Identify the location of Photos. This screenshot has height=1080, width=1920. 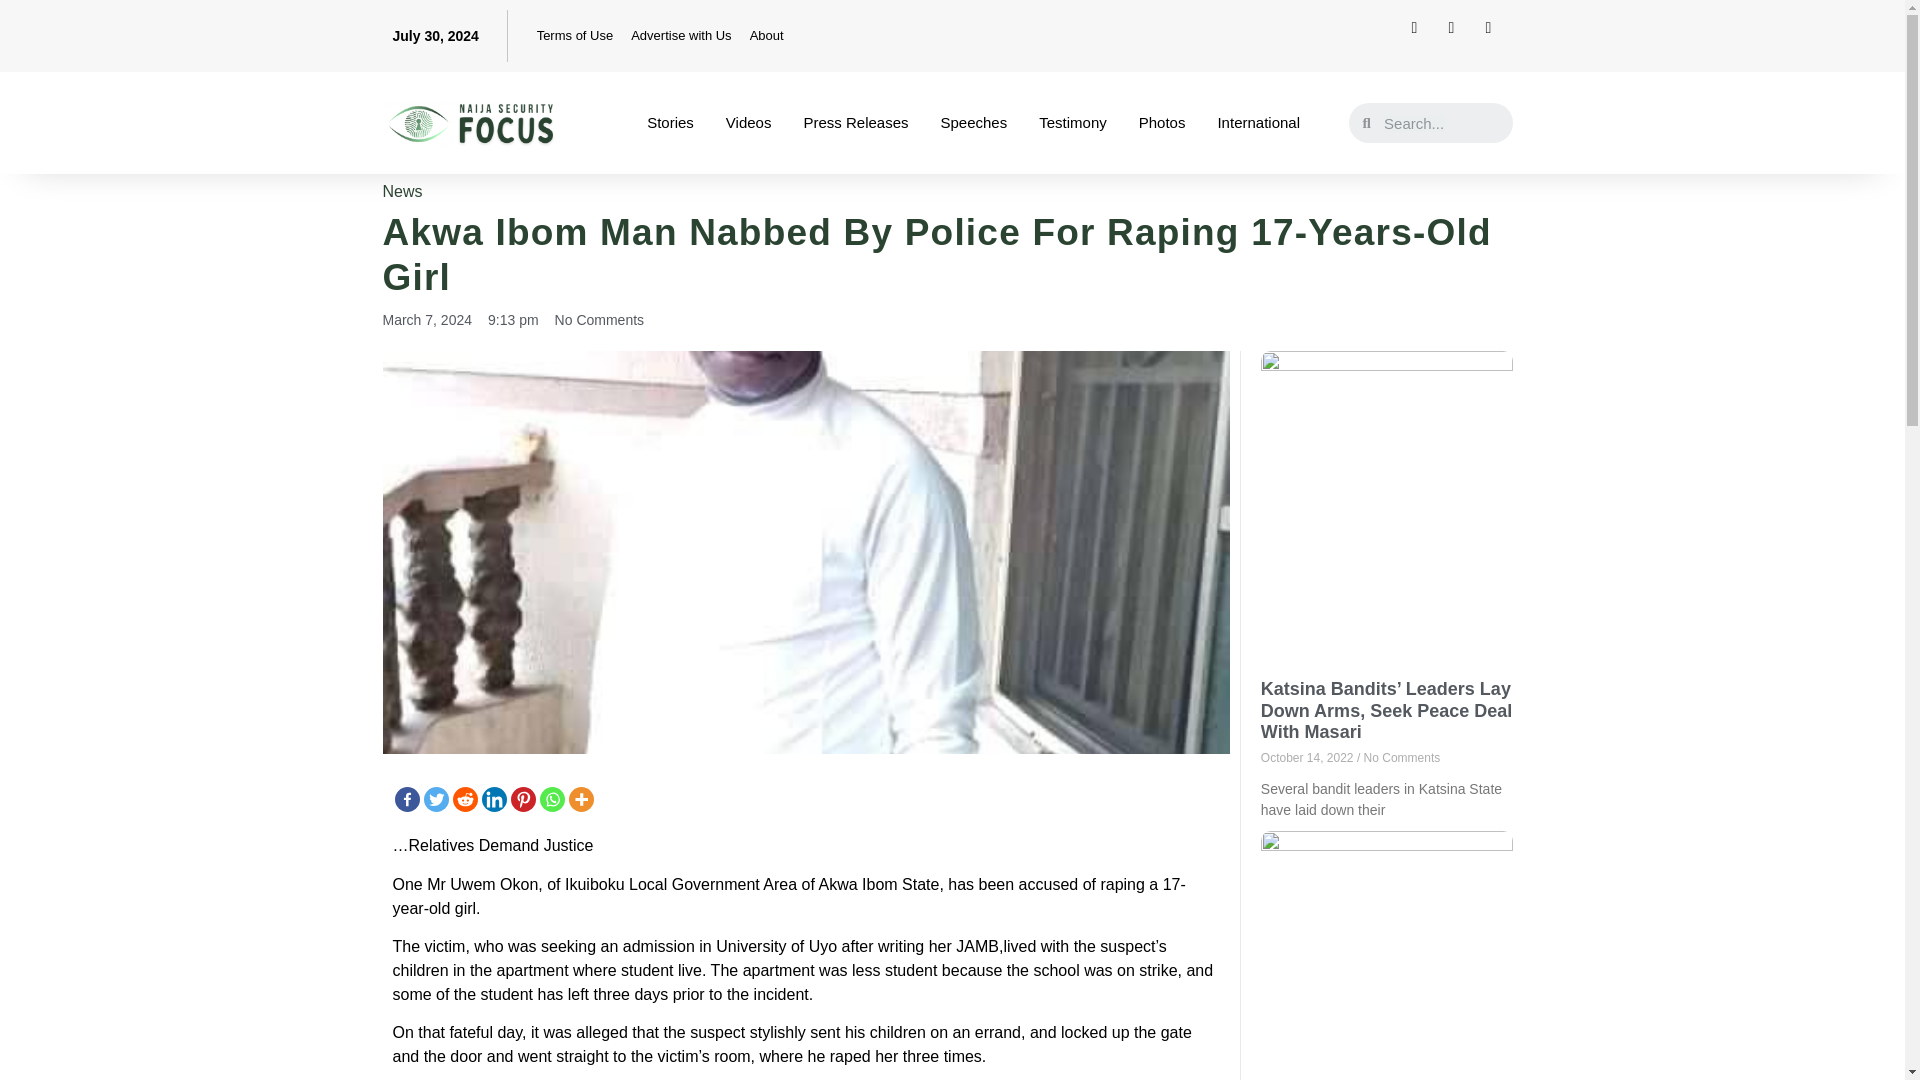
(1162, 122).